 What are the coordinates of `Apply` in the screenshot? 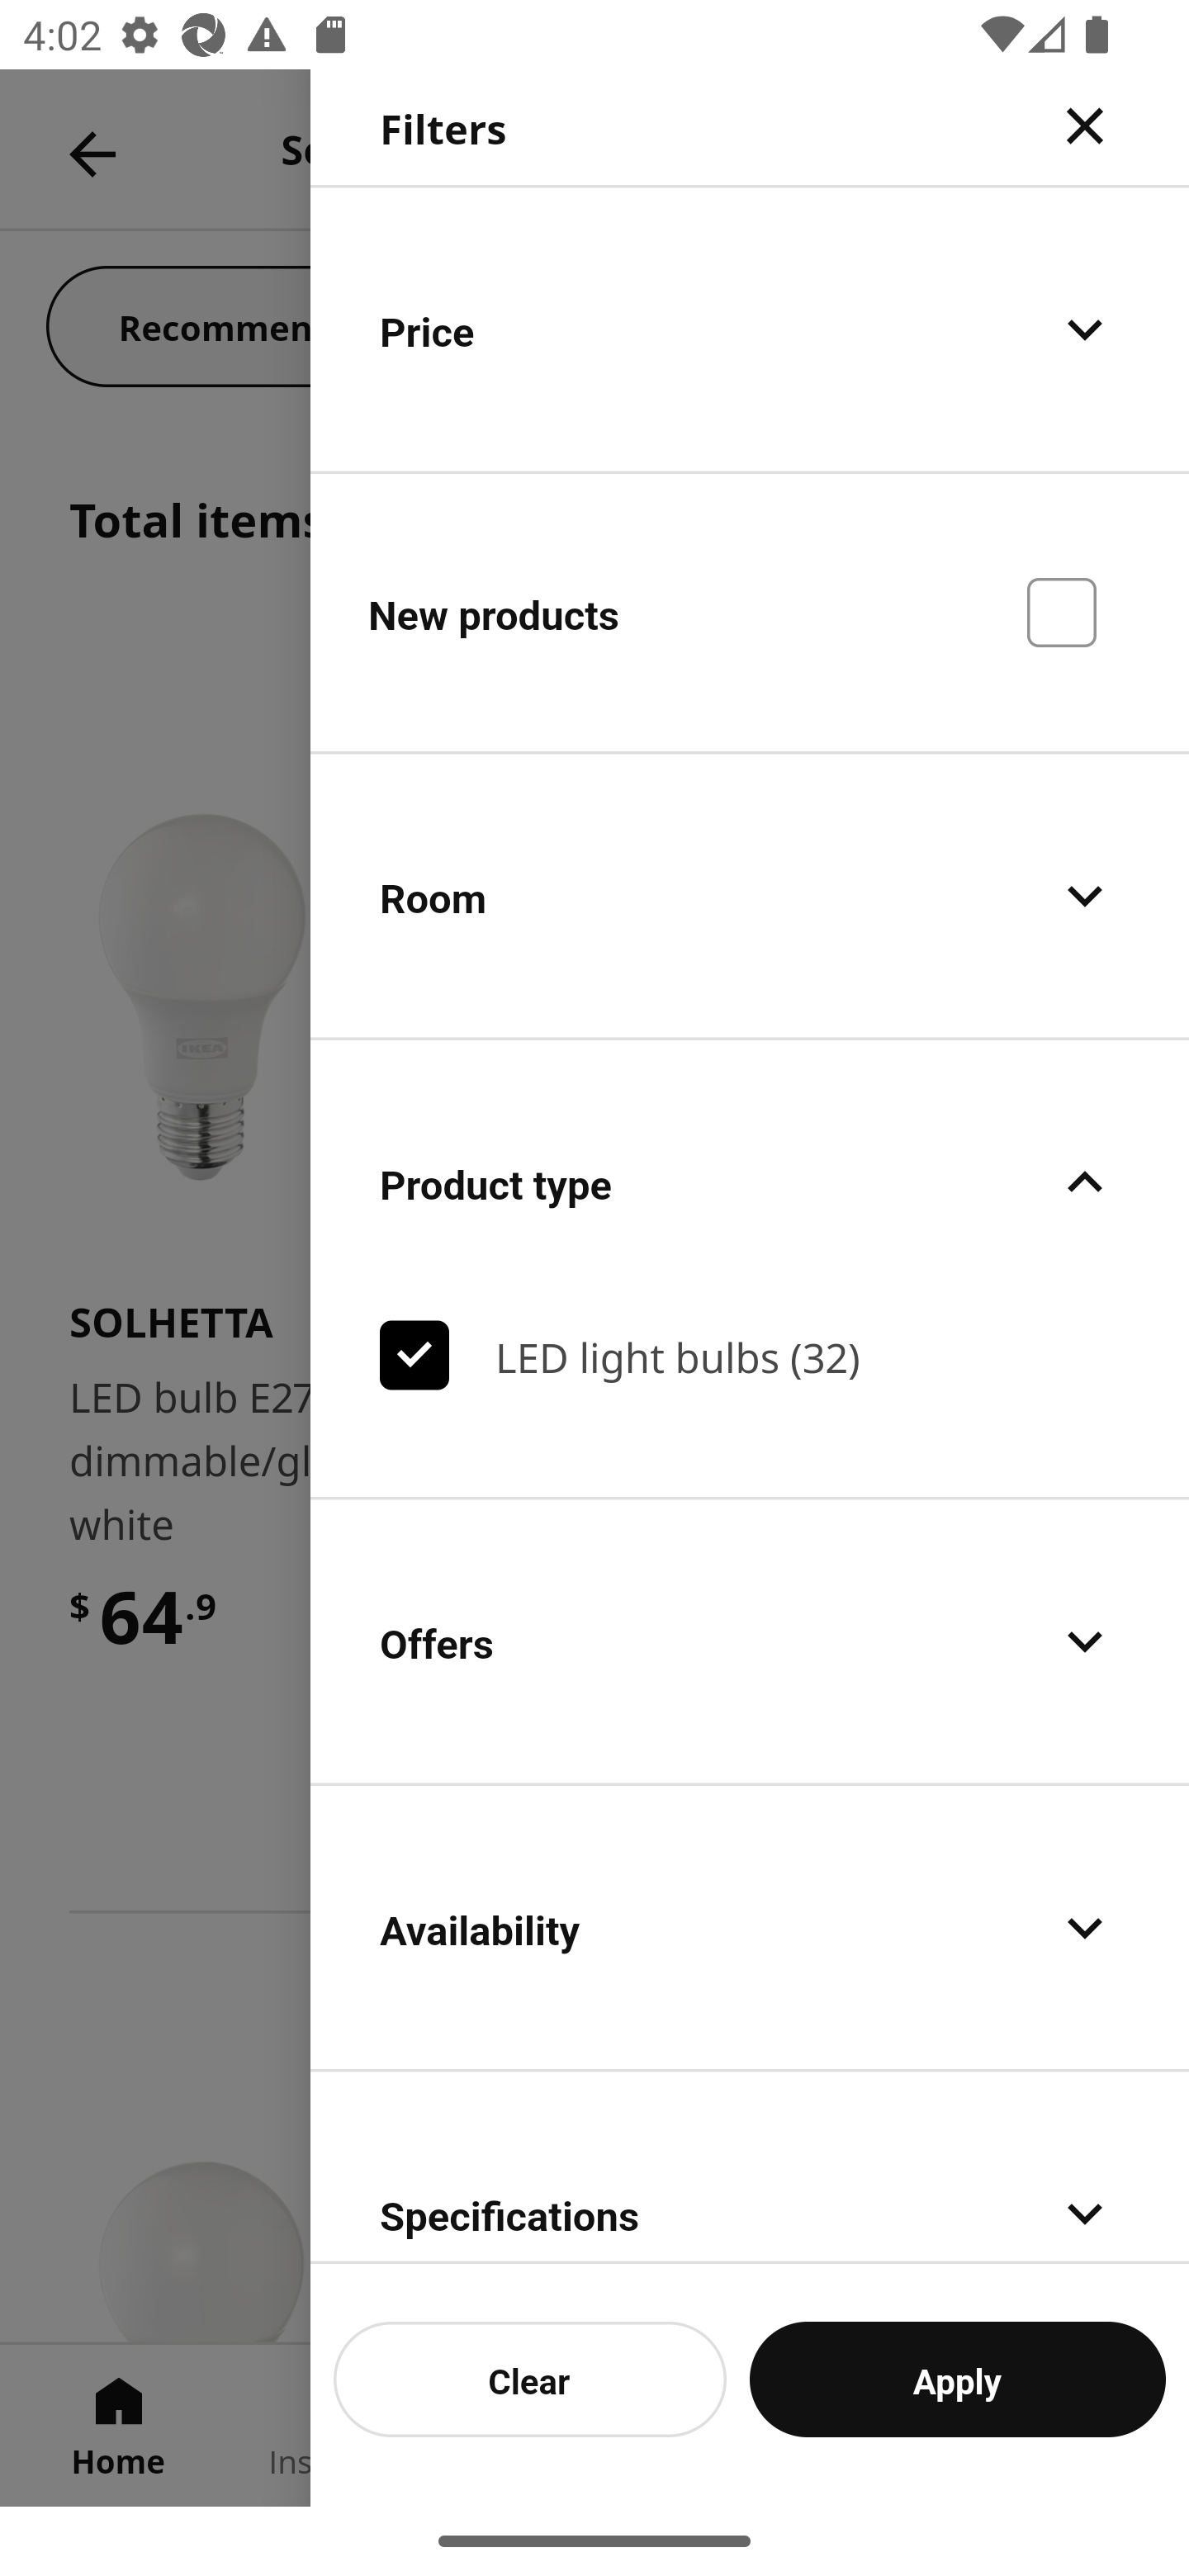 It's located at (958, 2379).